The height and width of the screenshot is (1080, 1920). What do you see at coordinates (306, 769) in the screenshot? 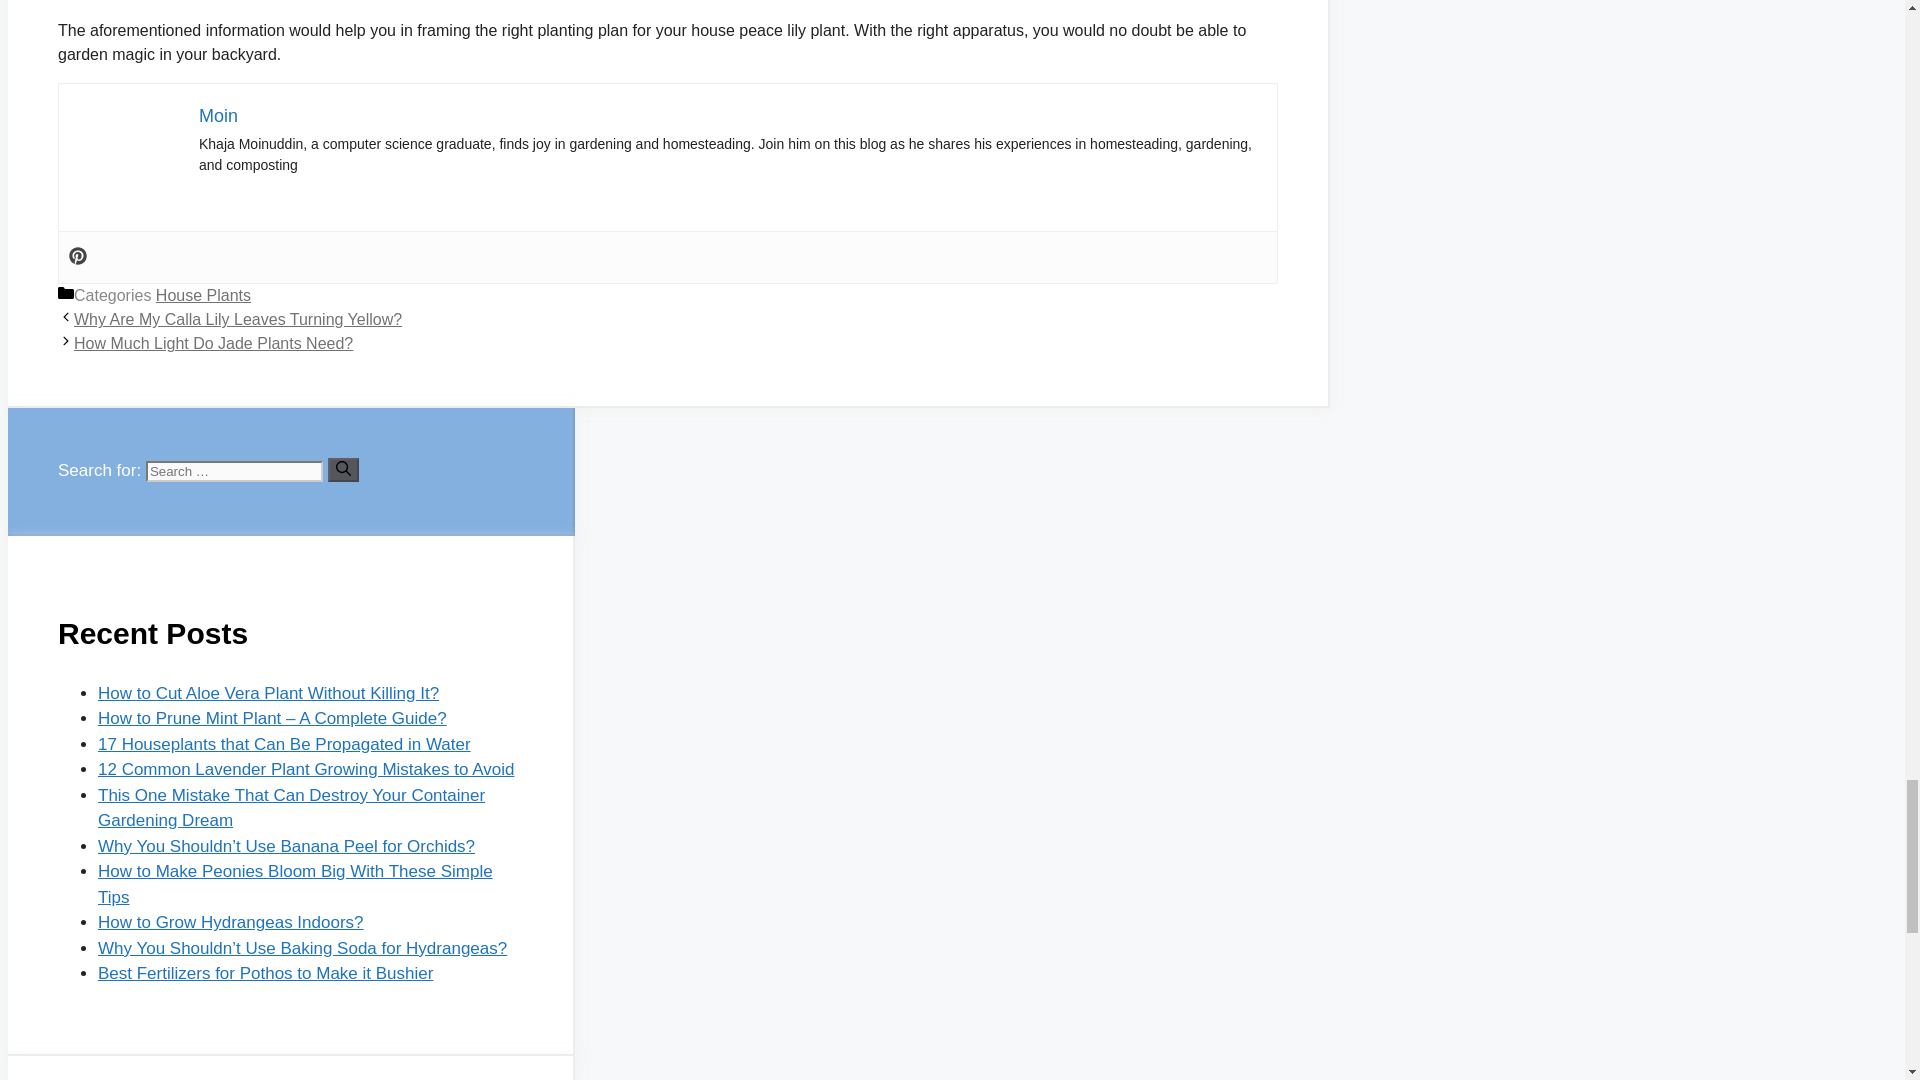
I see `12 Common Lavender Plant Growing Mistakes to Avoid` at bounding box center [306, 769].